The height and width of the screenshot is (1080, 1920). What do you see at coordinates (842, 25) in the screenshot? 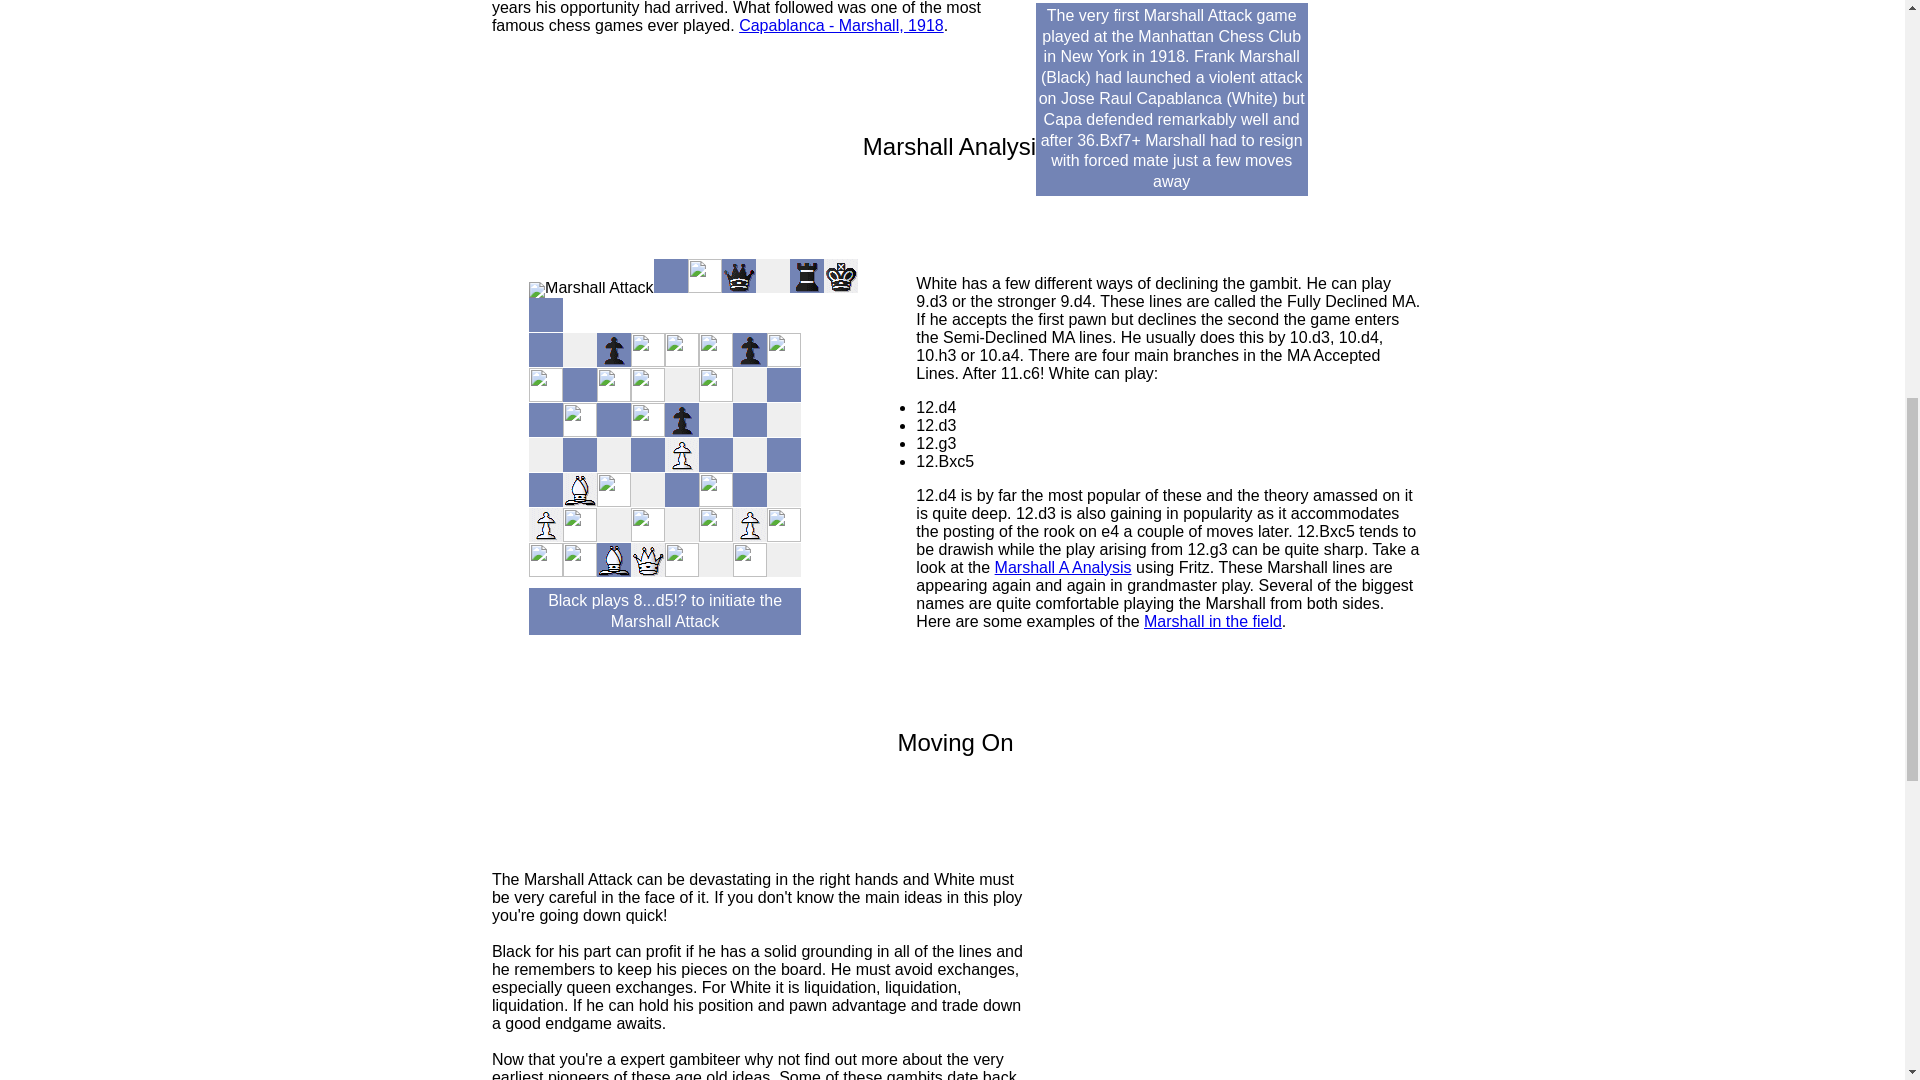
I see `Capablanca - Marshall, 1918` at bounding box center [842, 25].